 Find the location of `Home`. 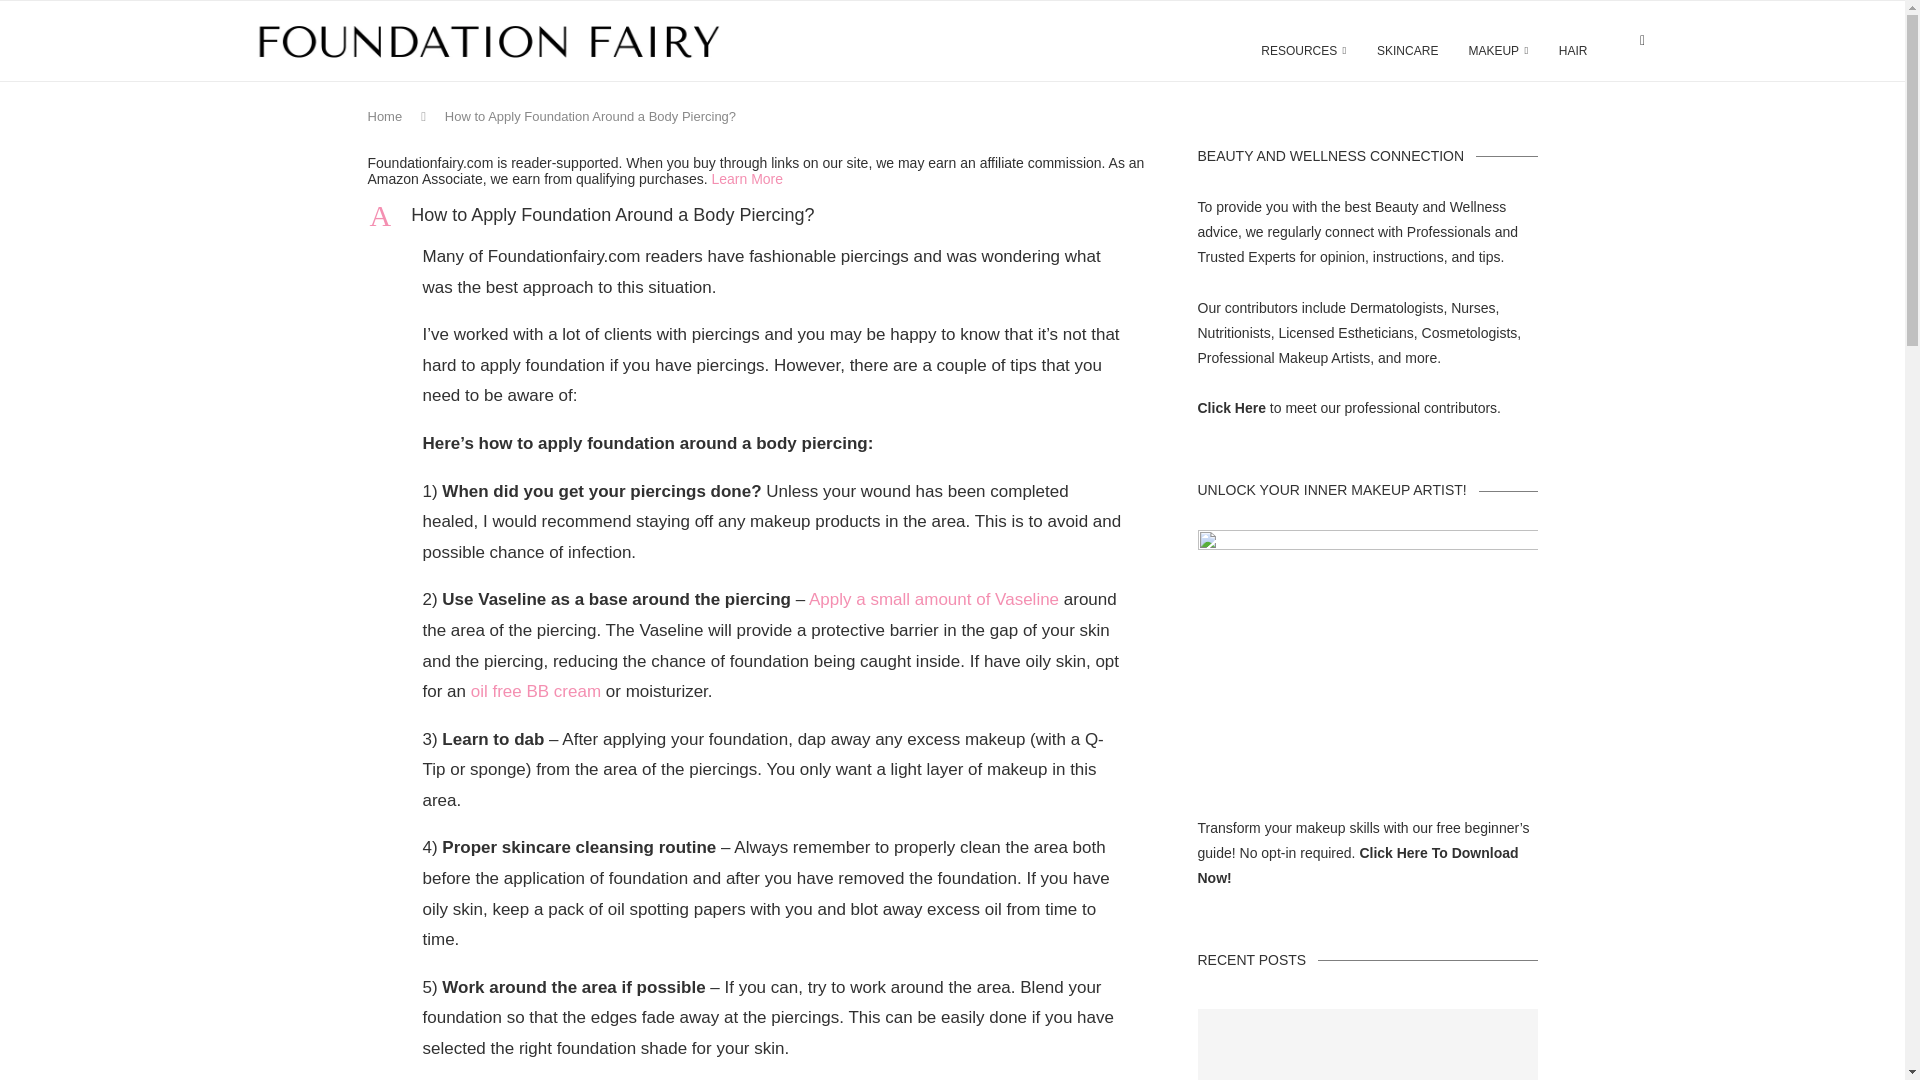

Home is located at coordinates (934, 599).